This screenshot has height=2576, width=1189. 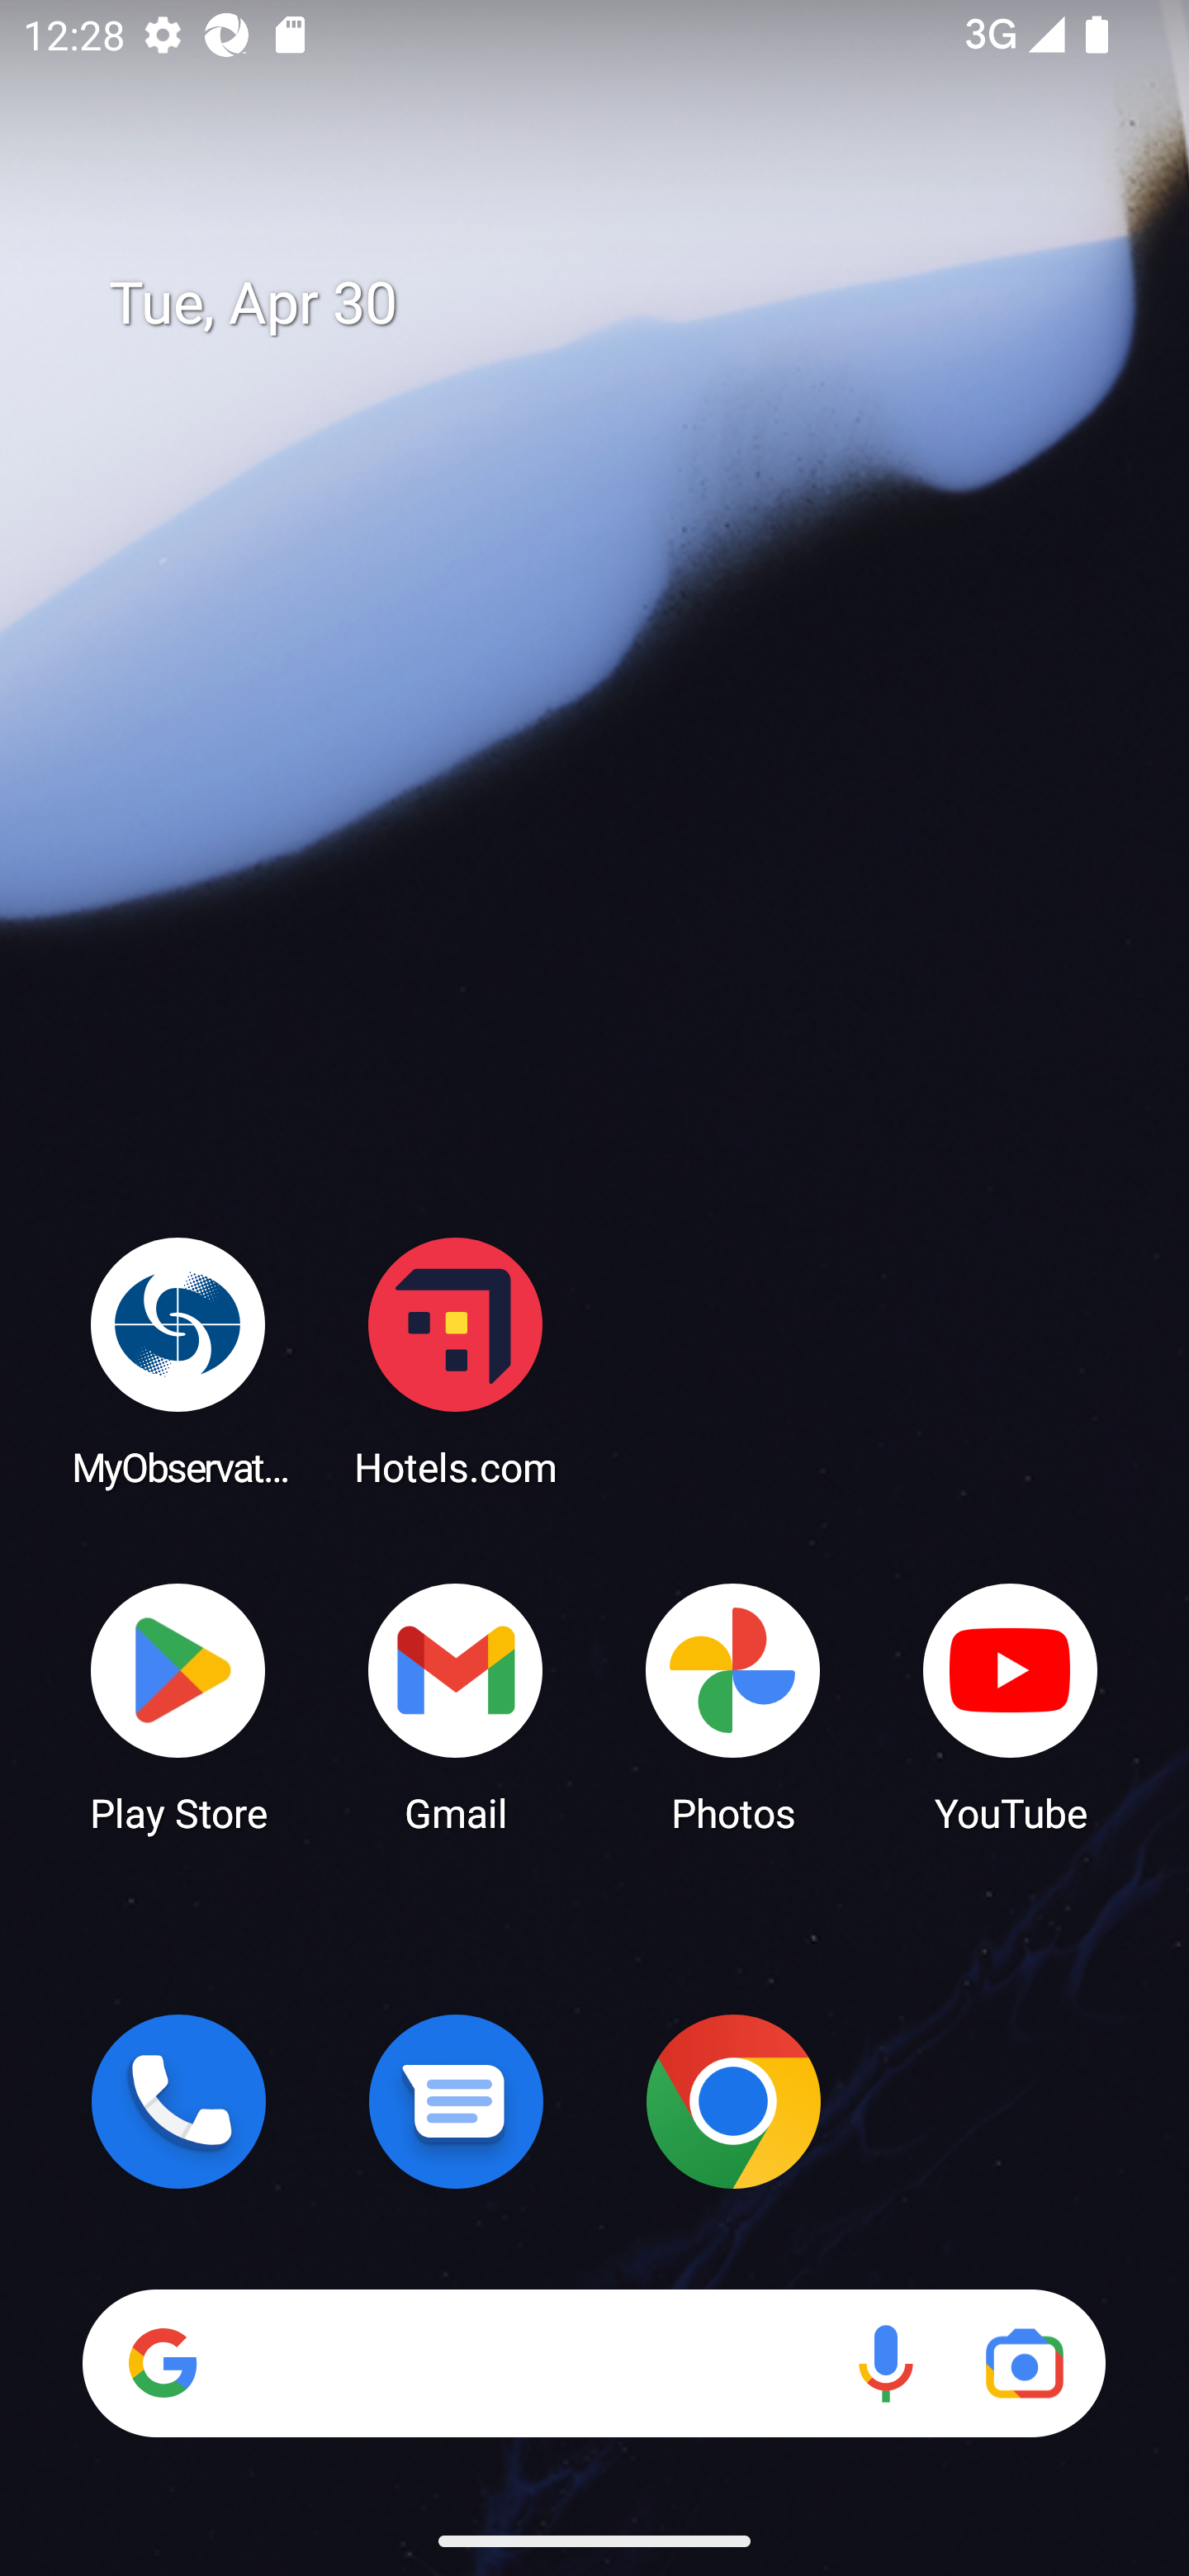 I want to click on YouTube, so click(x=1011, y=1706).